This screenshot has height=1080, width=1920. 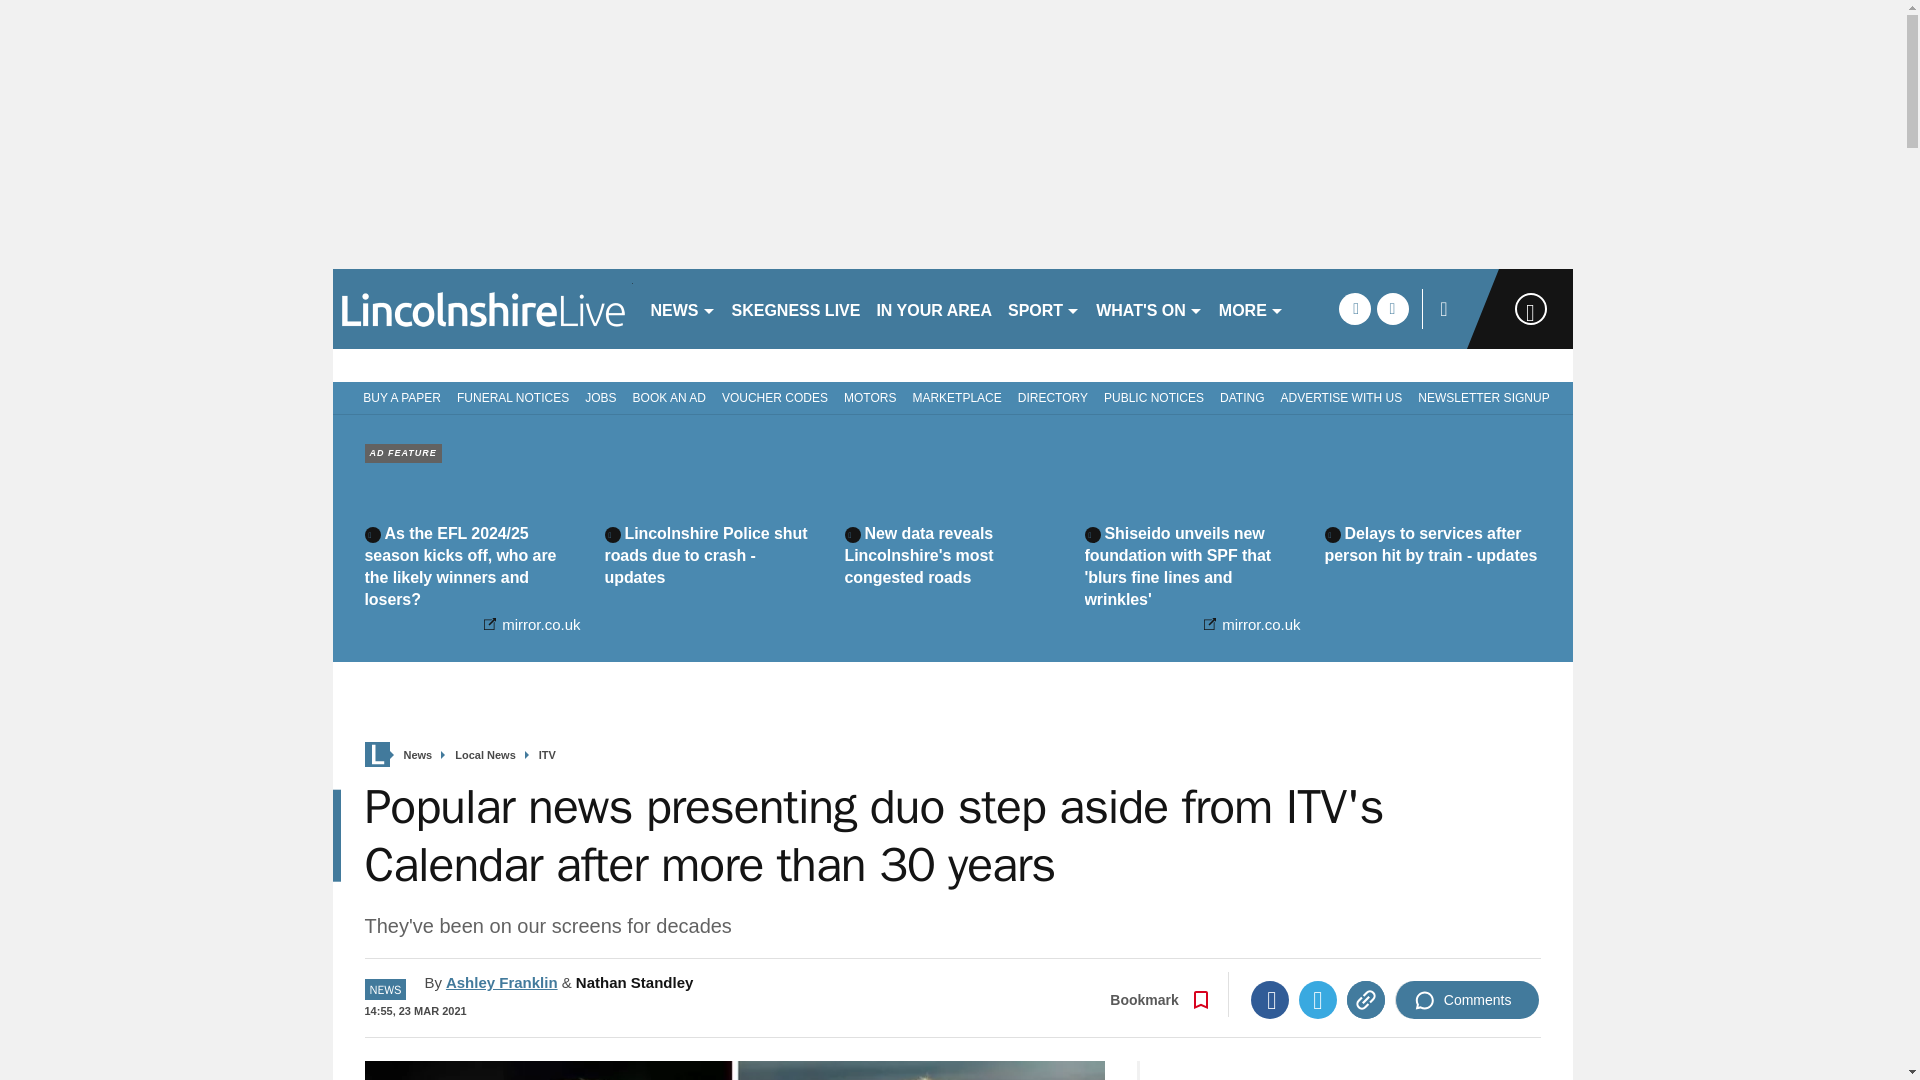 I want to click on WHAT'S ON, so click(x=1150, y=308).